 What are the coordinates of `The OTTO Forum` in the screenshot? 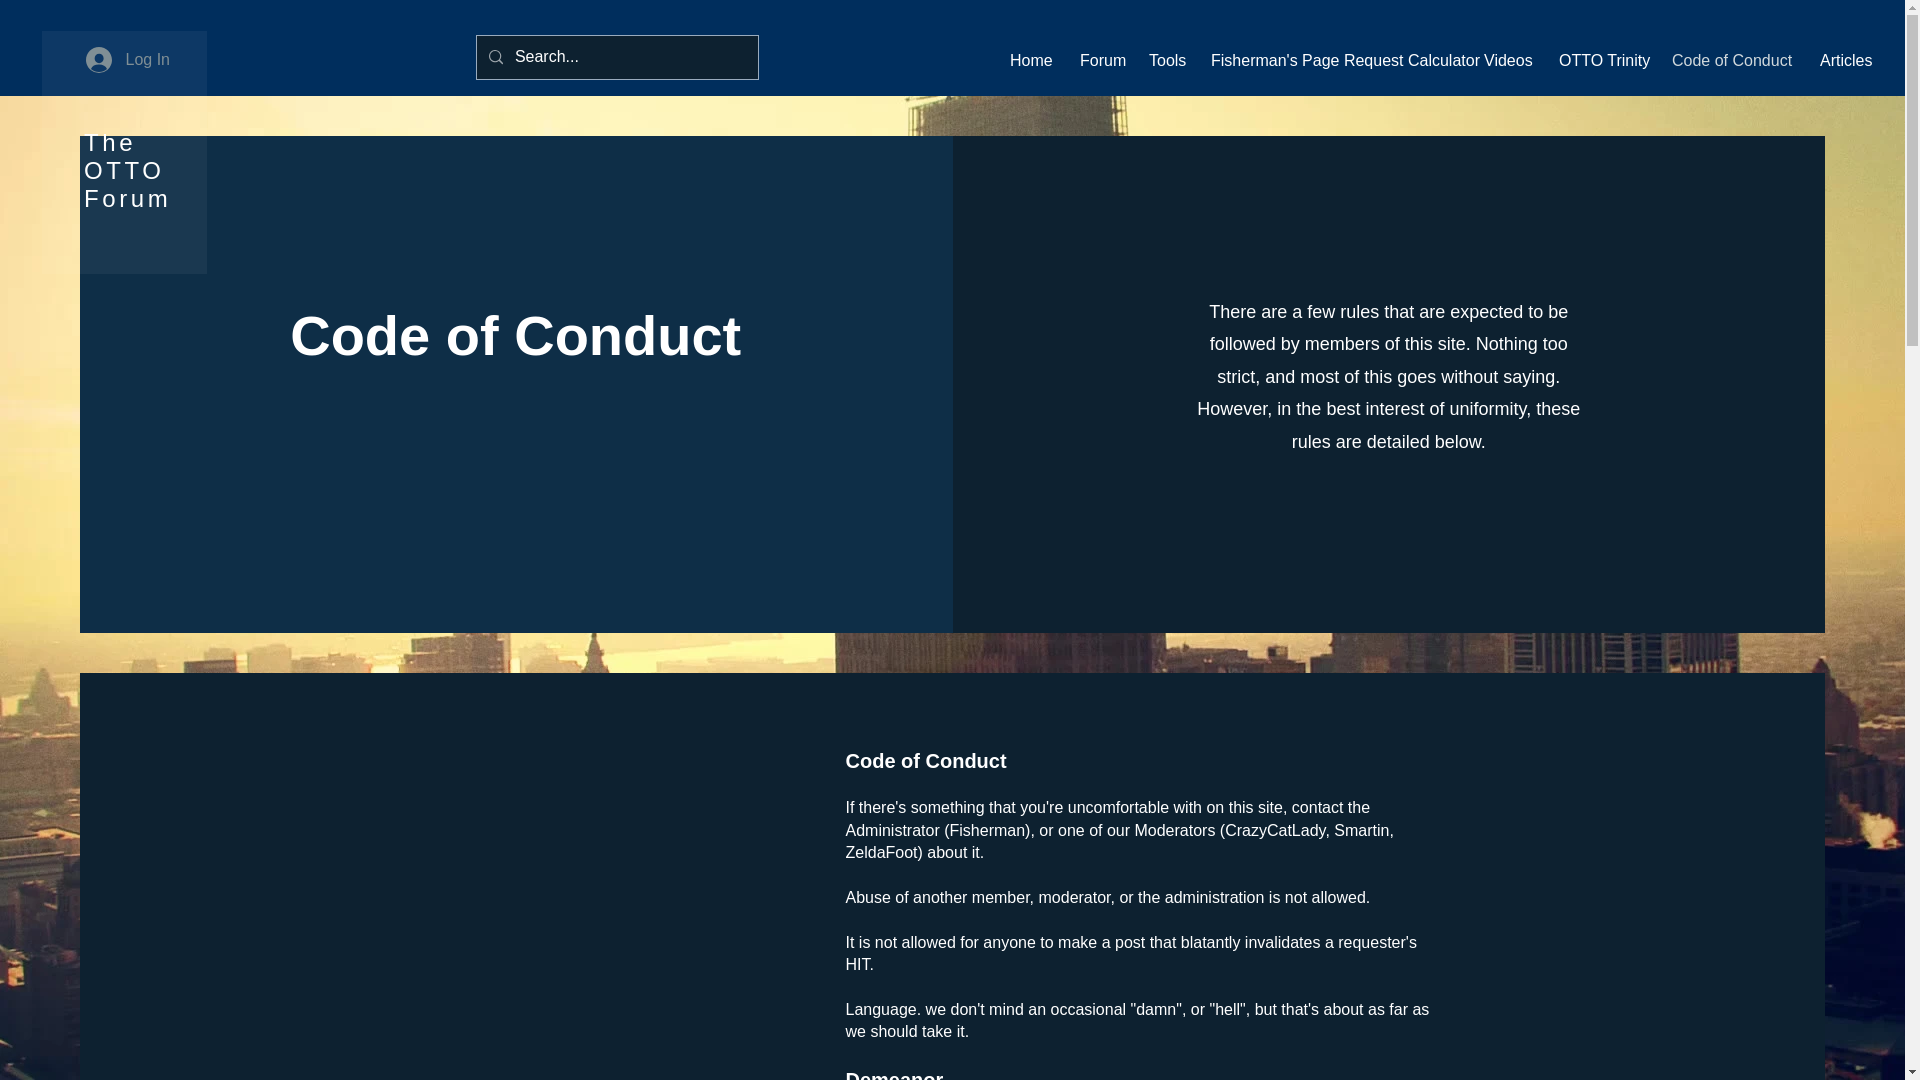 It's located at (127, 170).